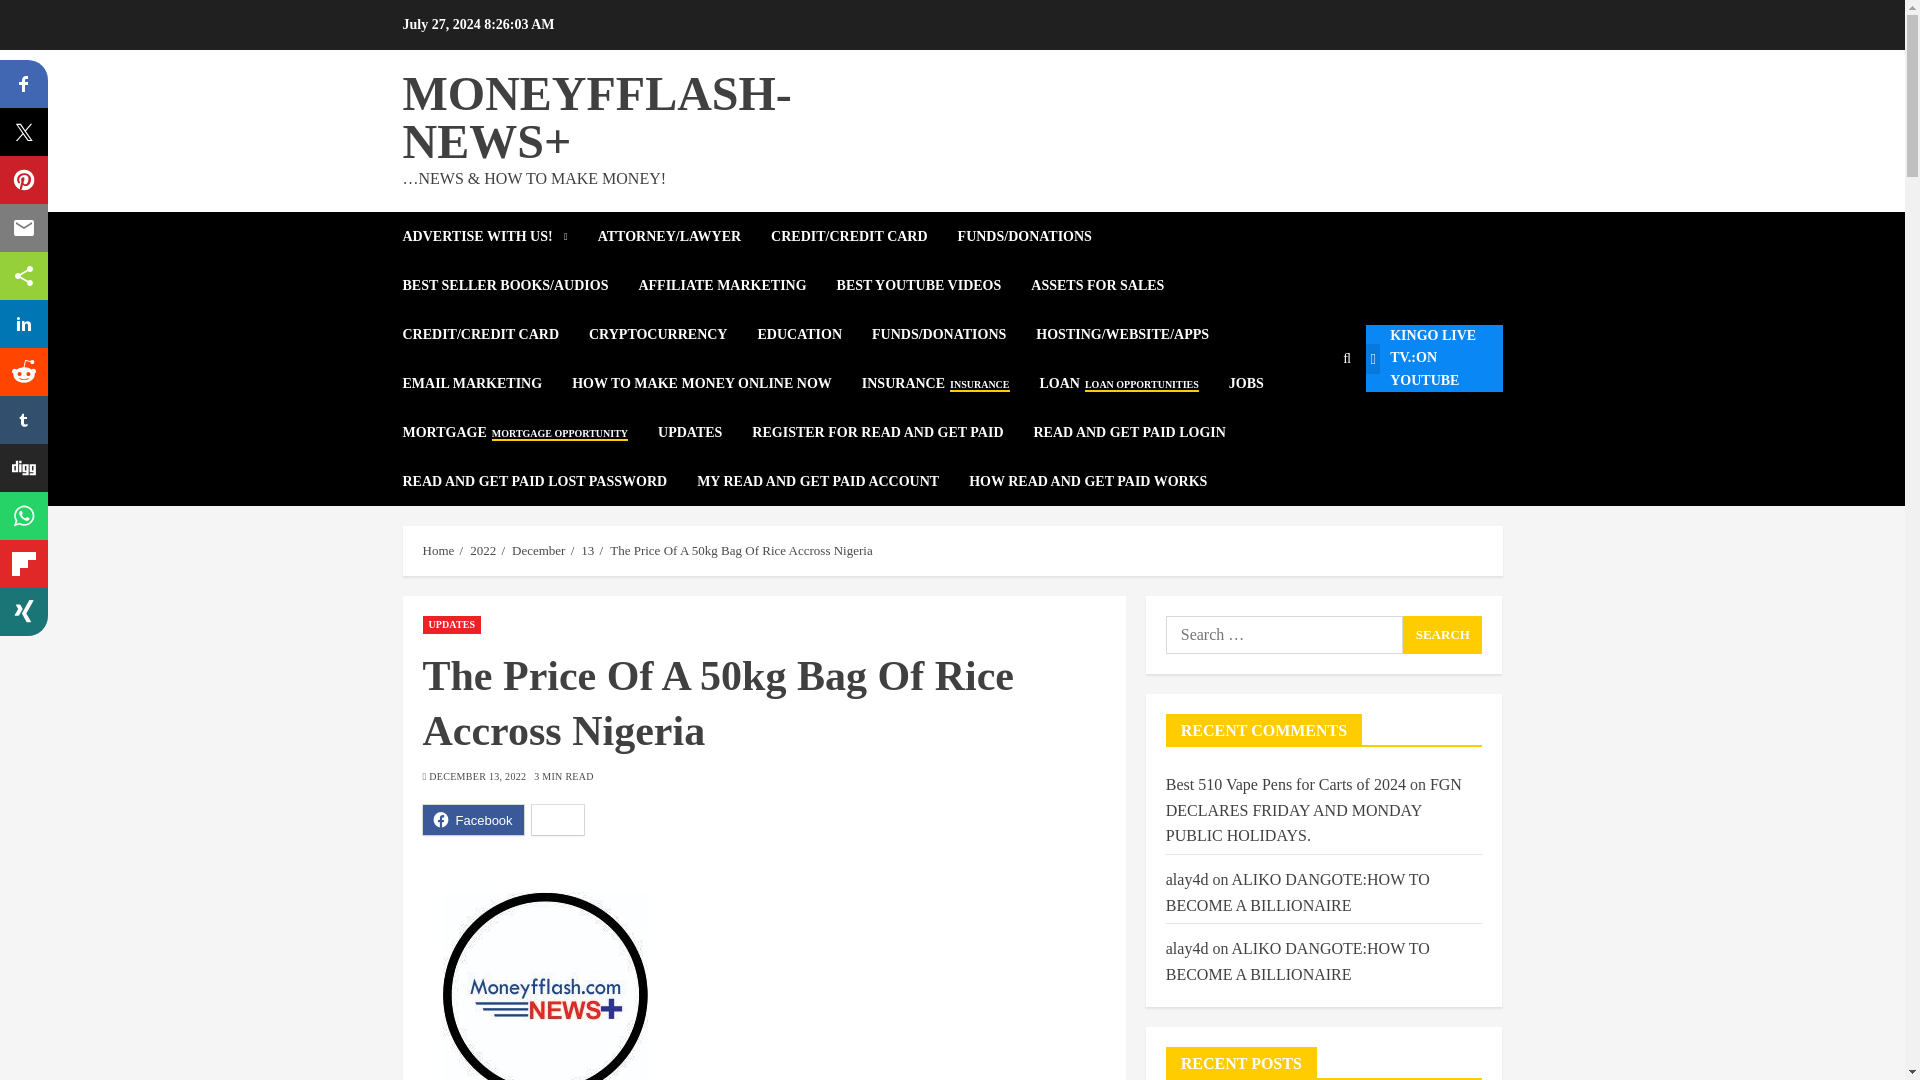 The width and height of the screenshot is (1920, 1080). I want to click on KINGO LIVE TV.:ON YOUTUBE, so click(1433, 358).